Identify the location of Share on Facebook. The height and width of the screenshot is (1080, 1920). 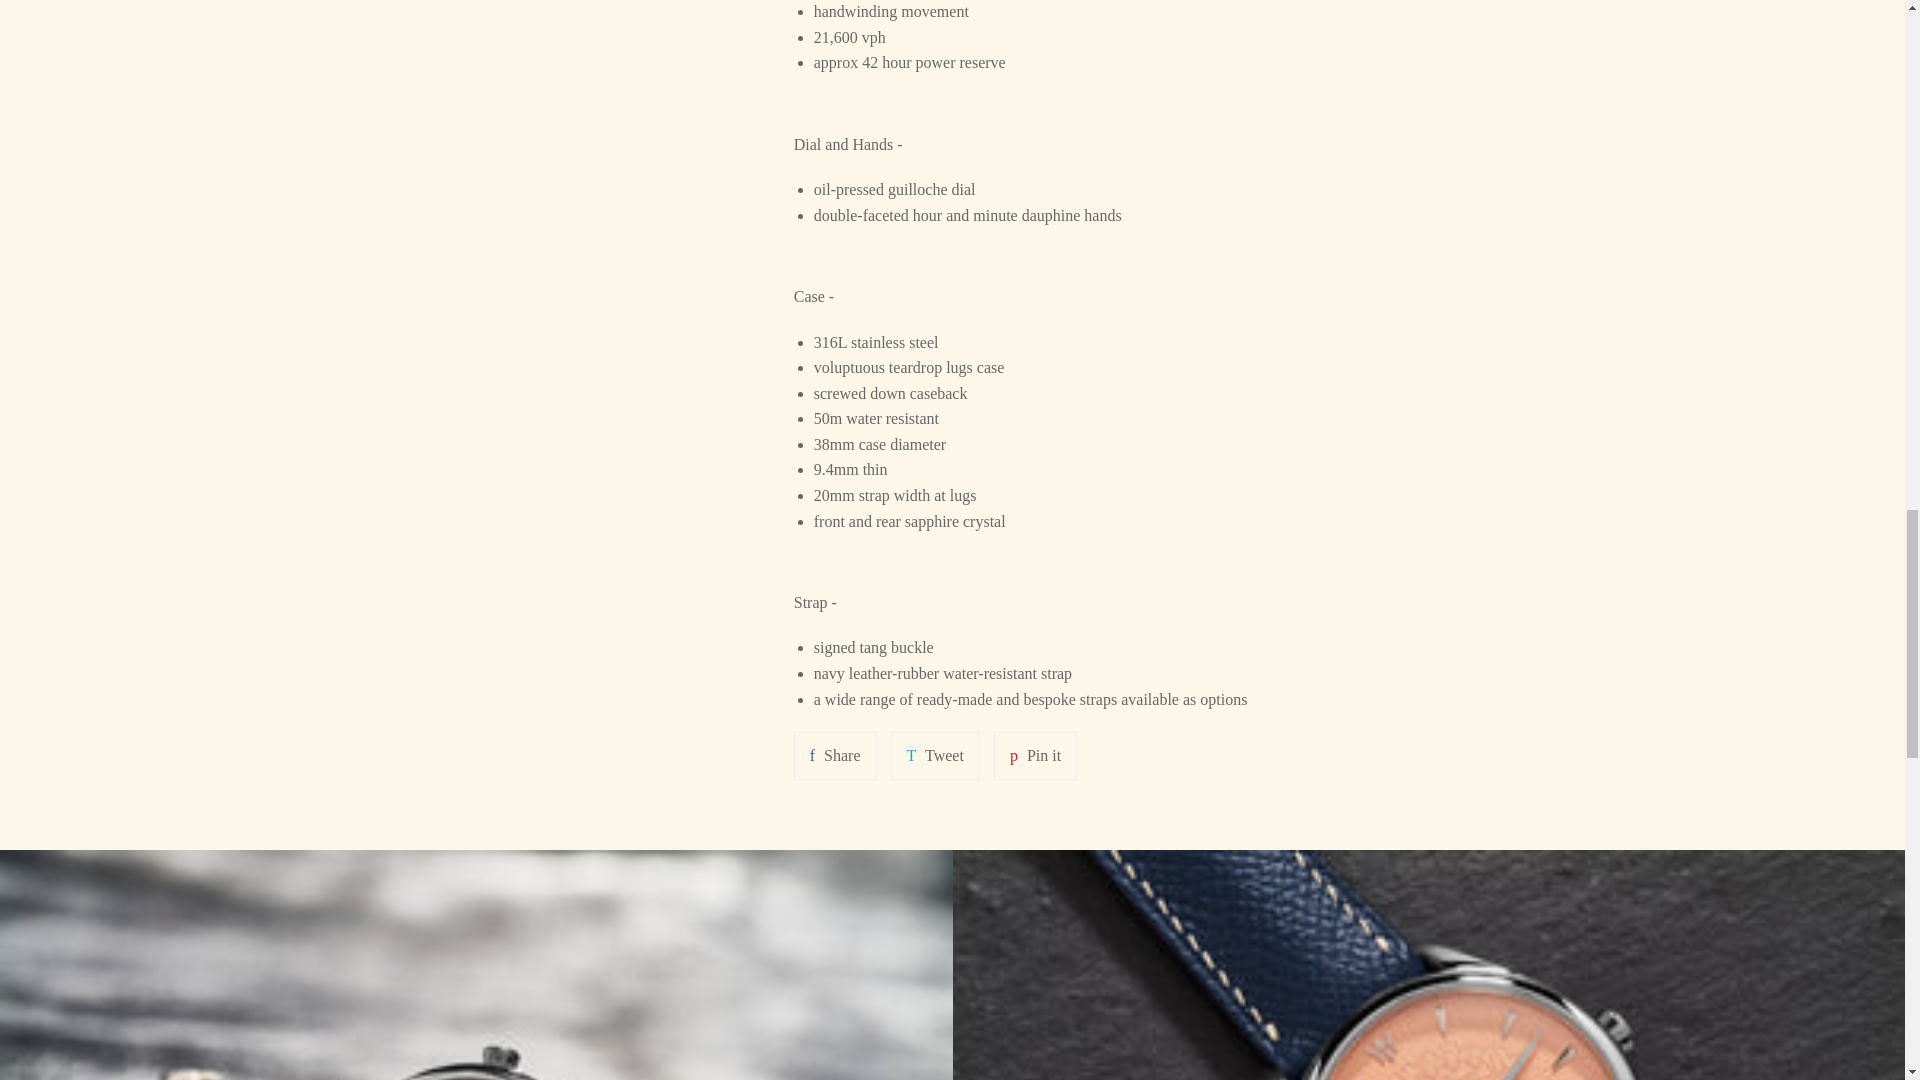
(836, 756).